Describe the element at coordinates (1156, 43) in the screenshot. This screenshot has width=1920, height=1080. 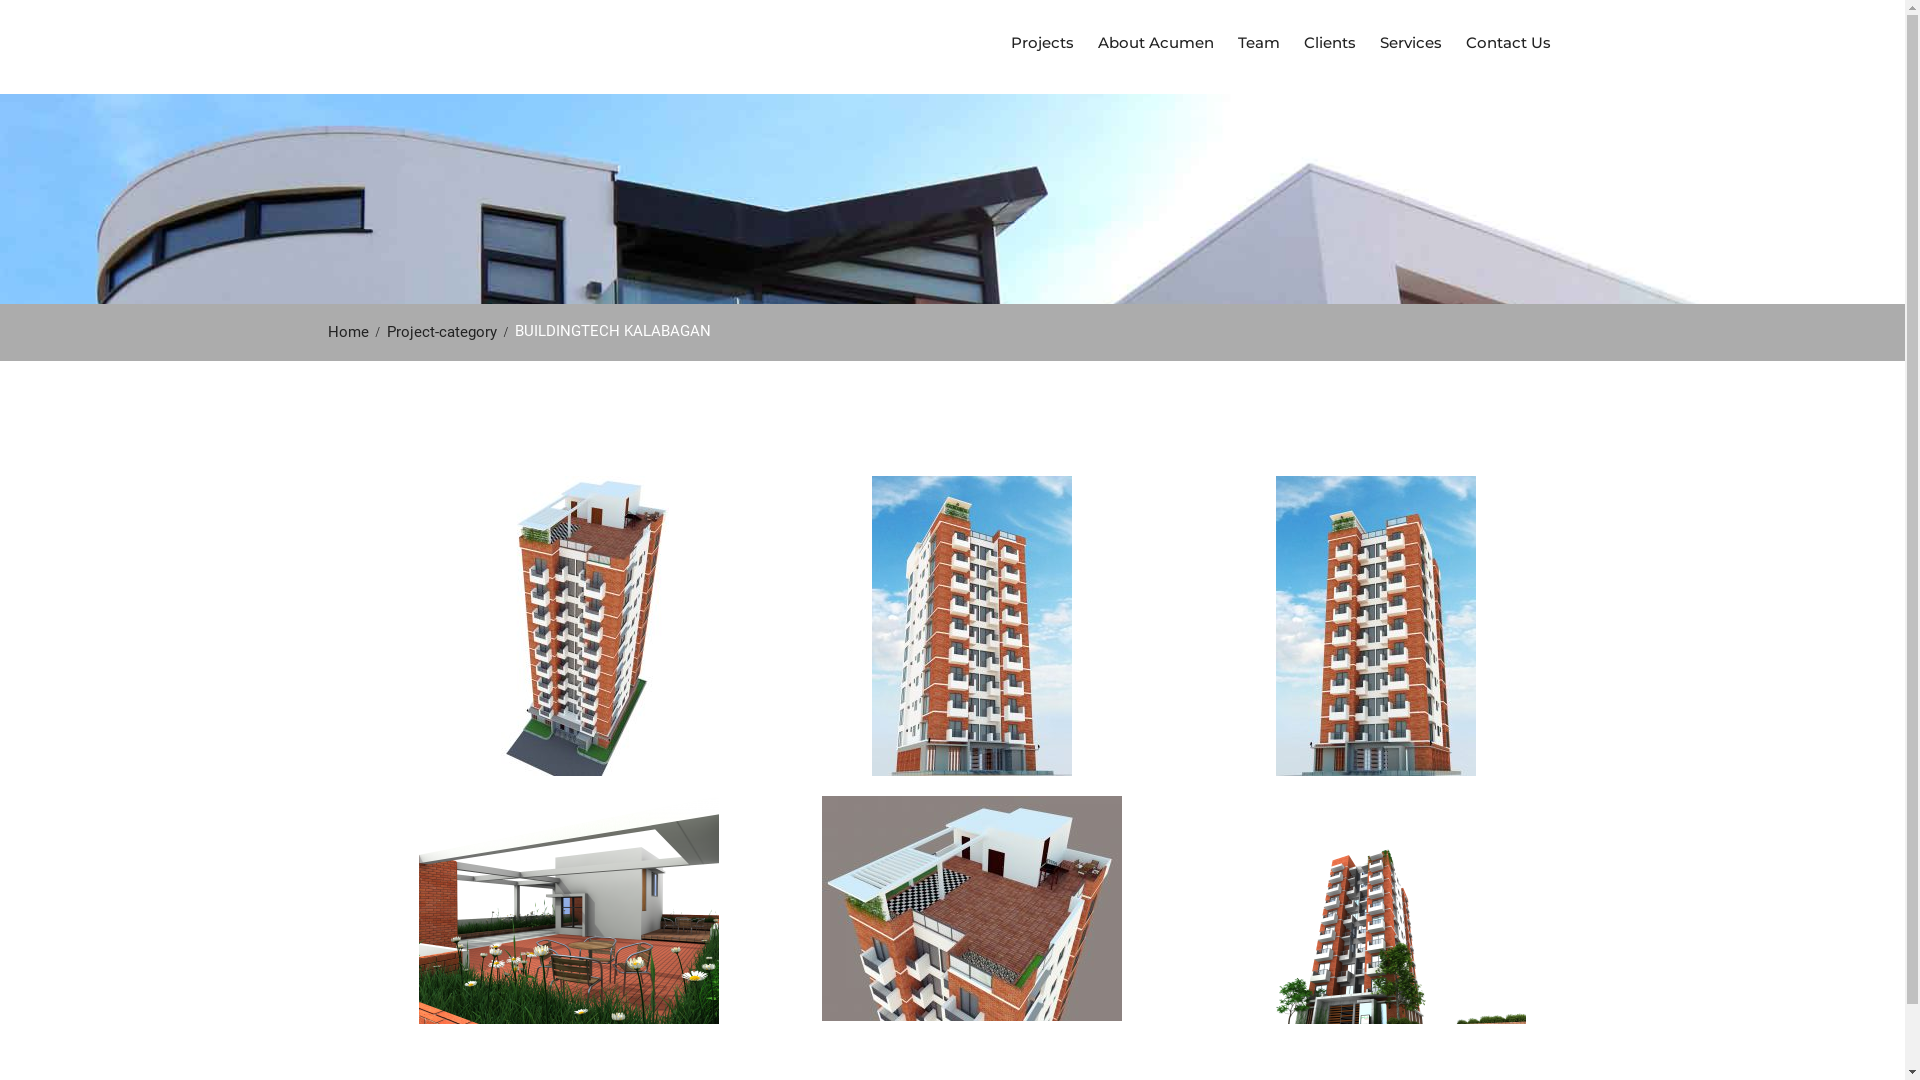
I see `About Acumen` at that location.